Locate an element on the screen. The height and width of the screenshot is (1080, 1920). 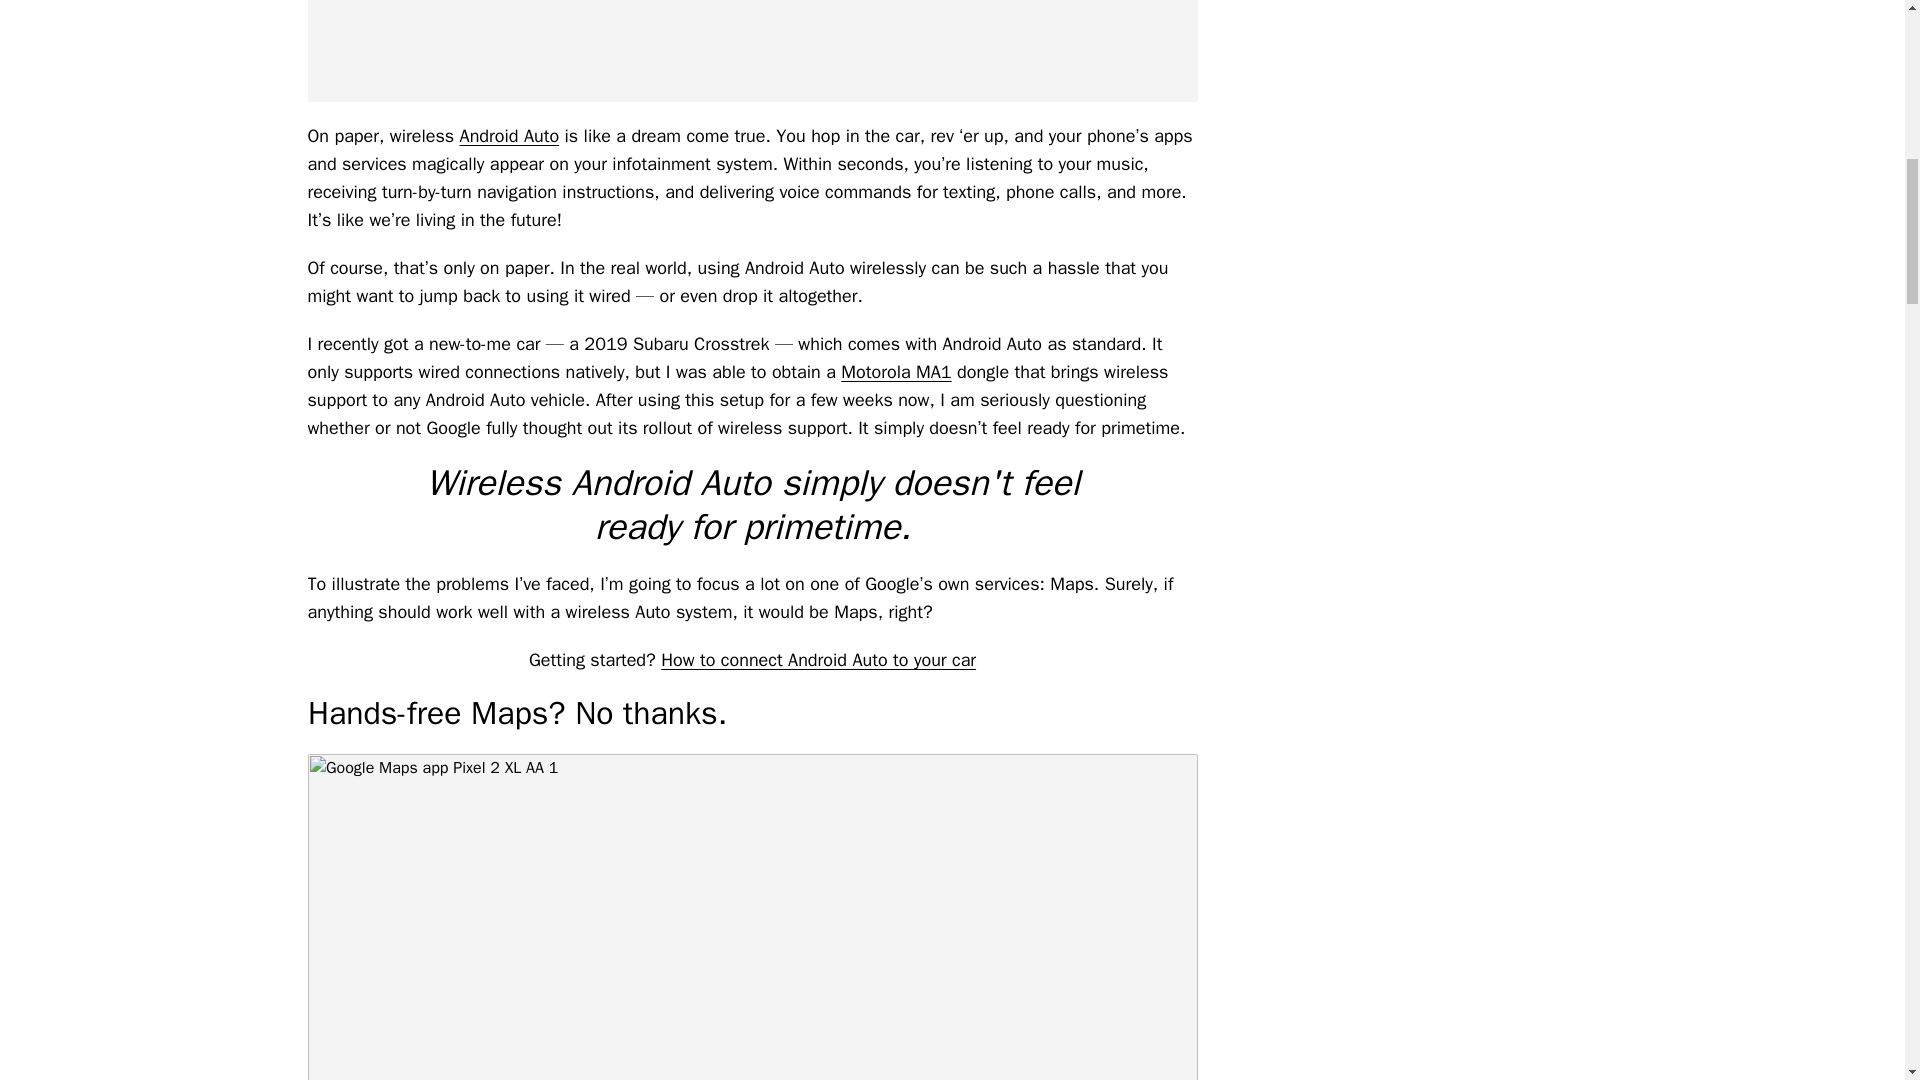
Motorola MA1 is located at coordinates (895, 372).